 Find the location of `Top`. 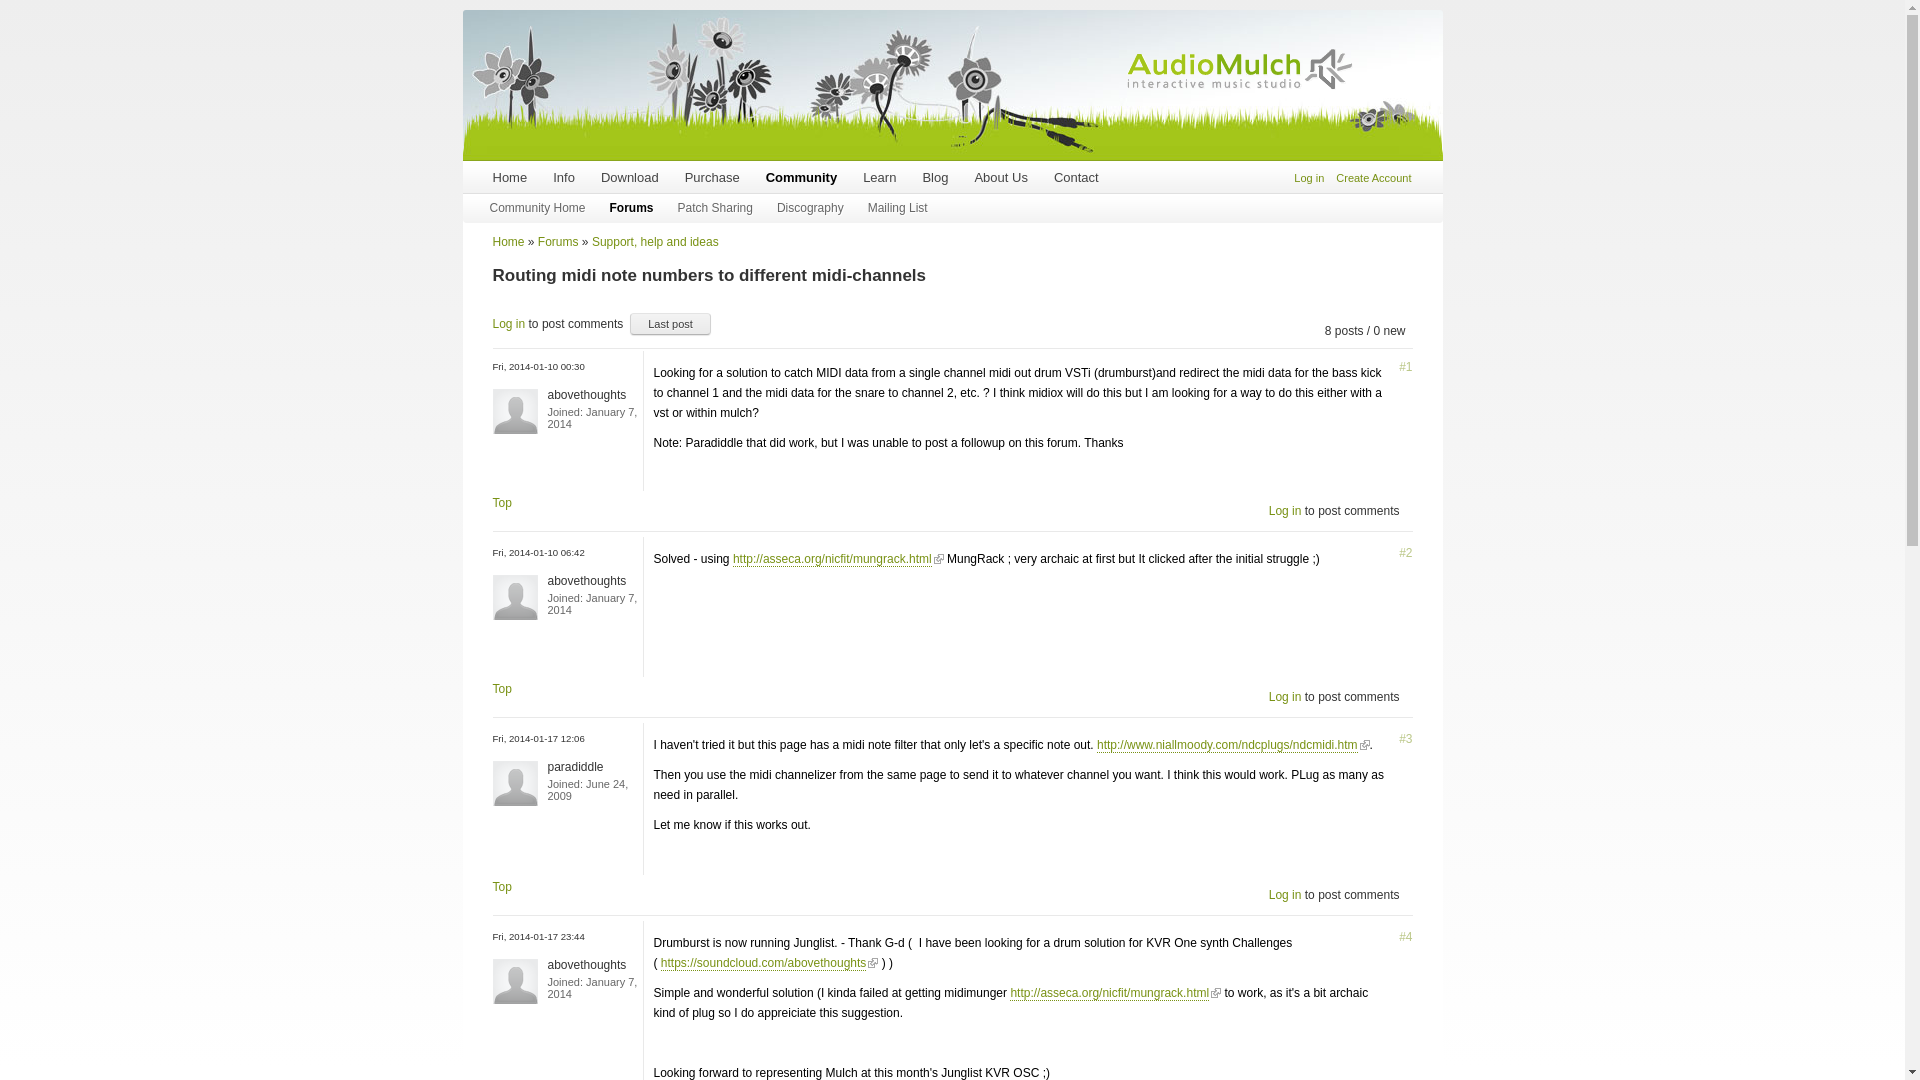

Top is located at coordinates (500, 502).